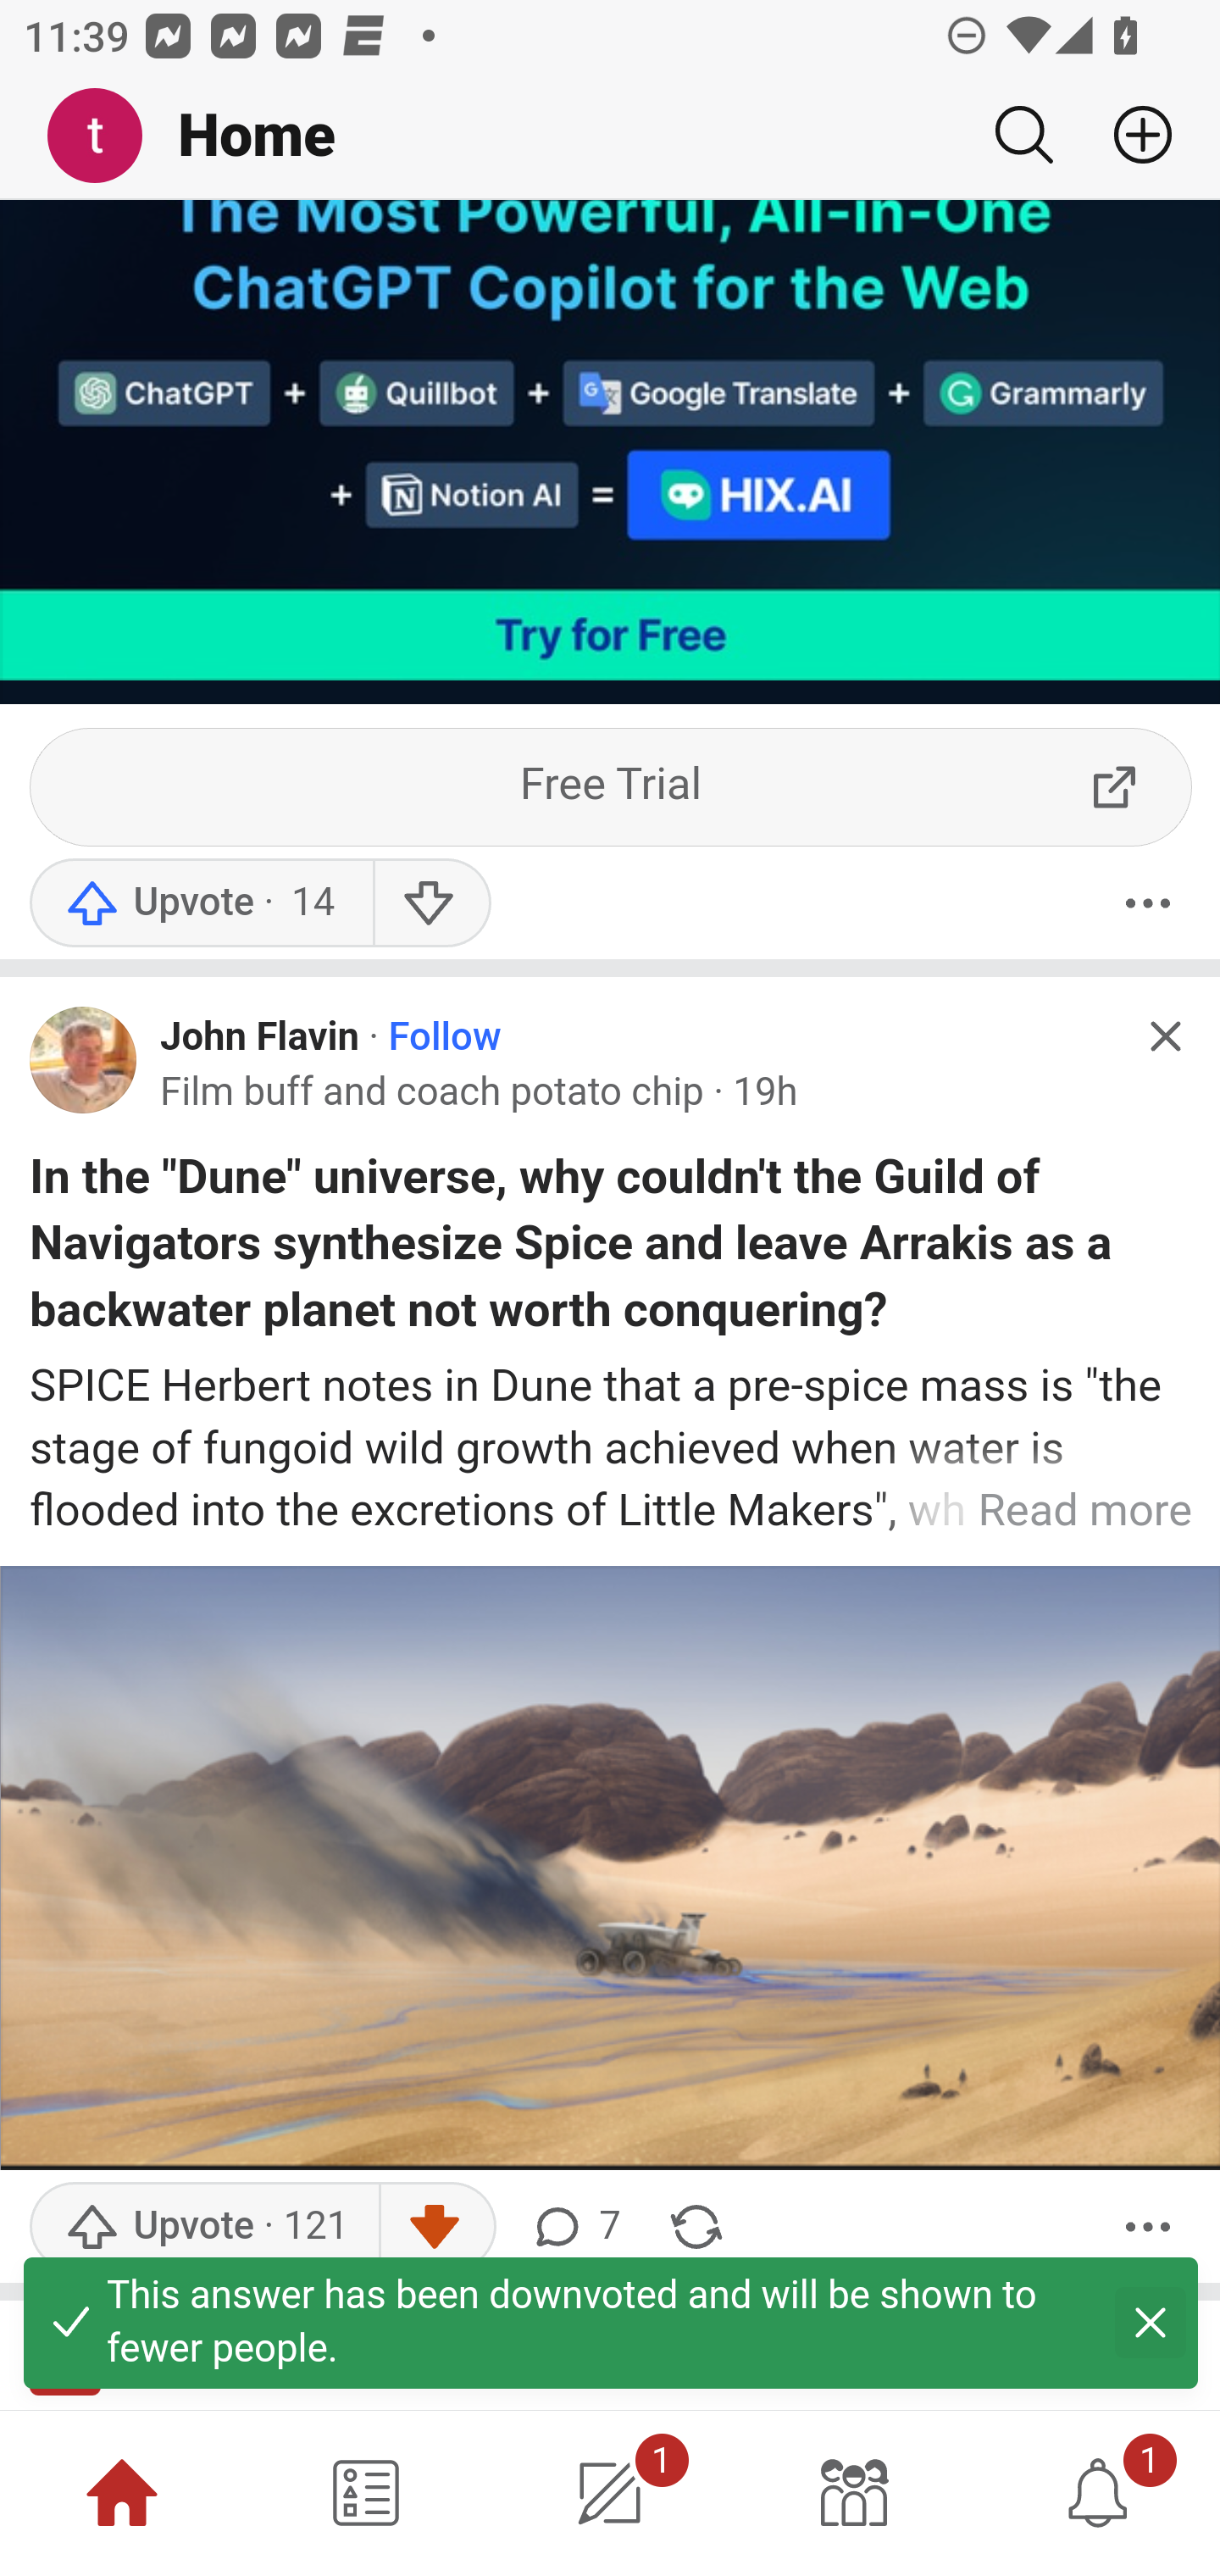 This screenshot has height=2576, width=1220. What do you see at coordinates (203, 2230) in the screenshot?
I see `Upvote` at bounding box center [203, 2230].